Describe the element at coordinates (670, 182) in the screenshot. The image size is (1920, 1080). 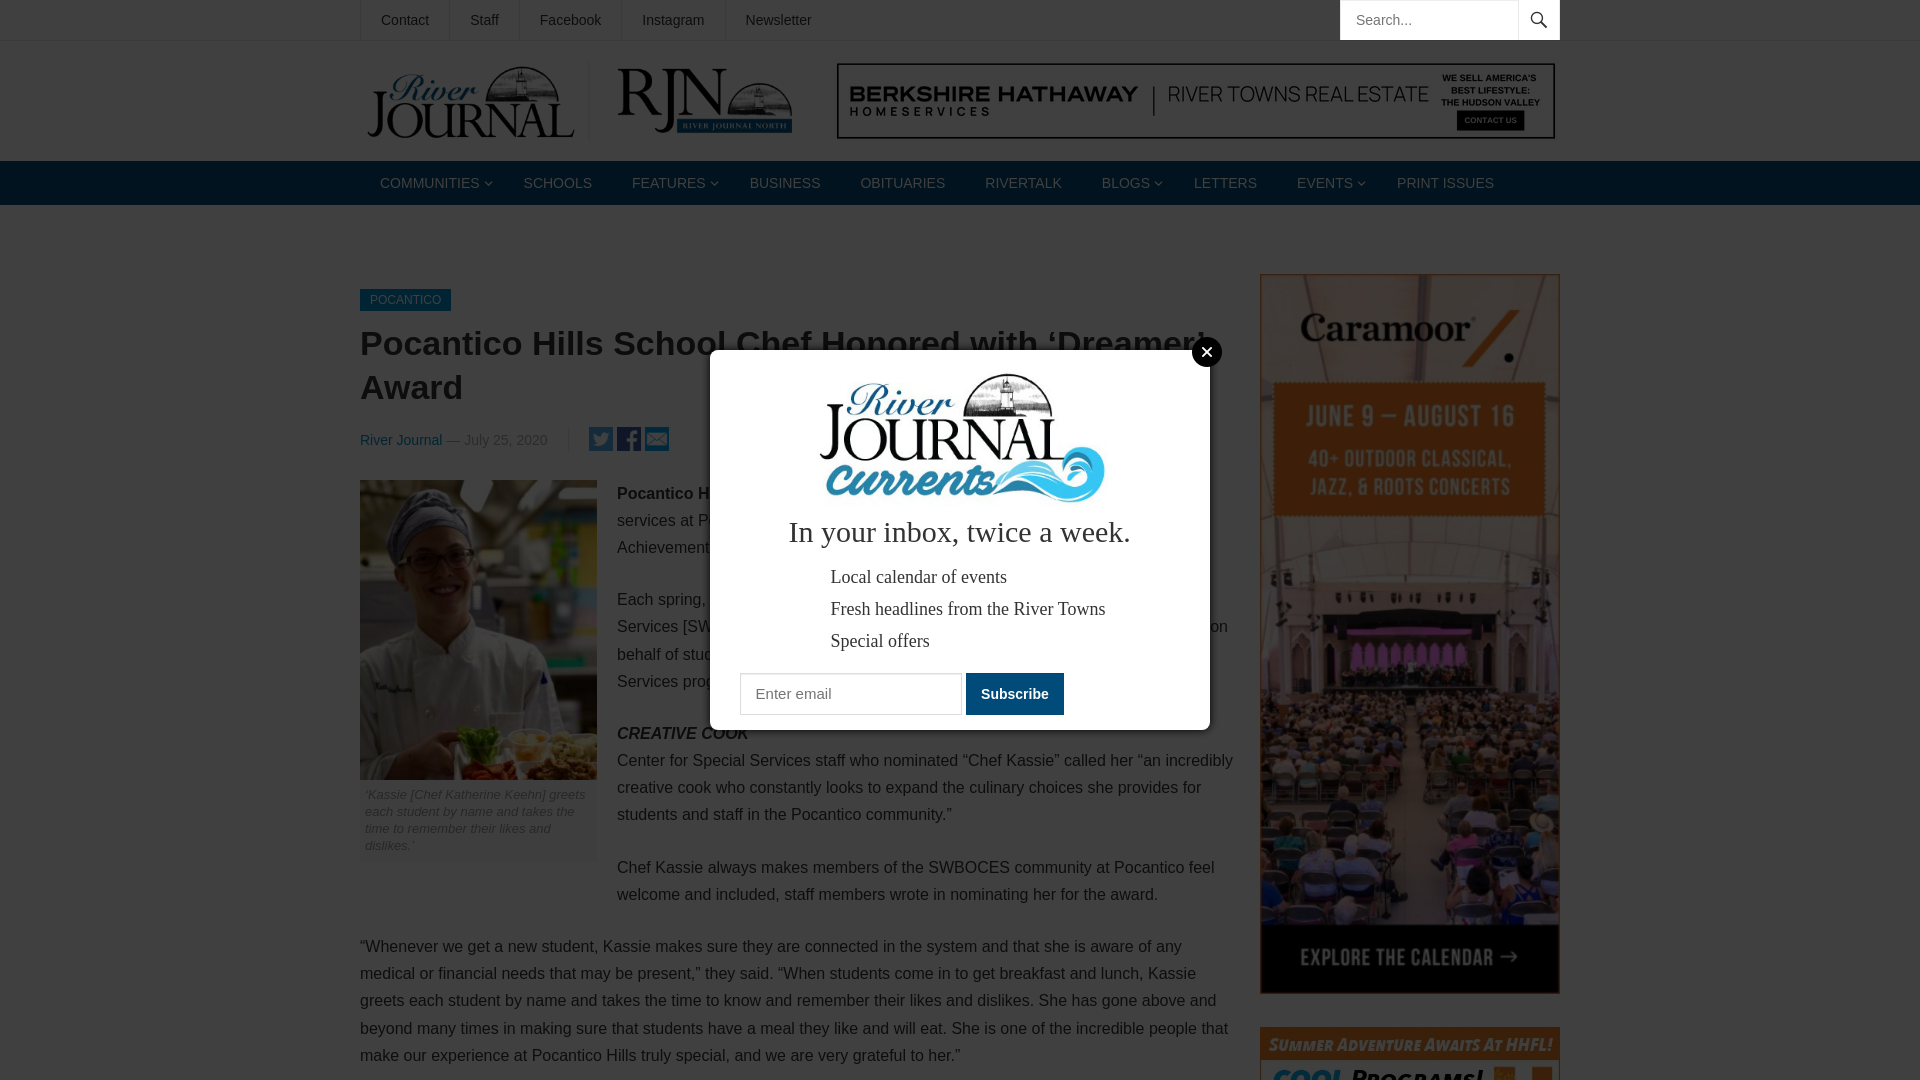
I see `FEATURES` at that location.